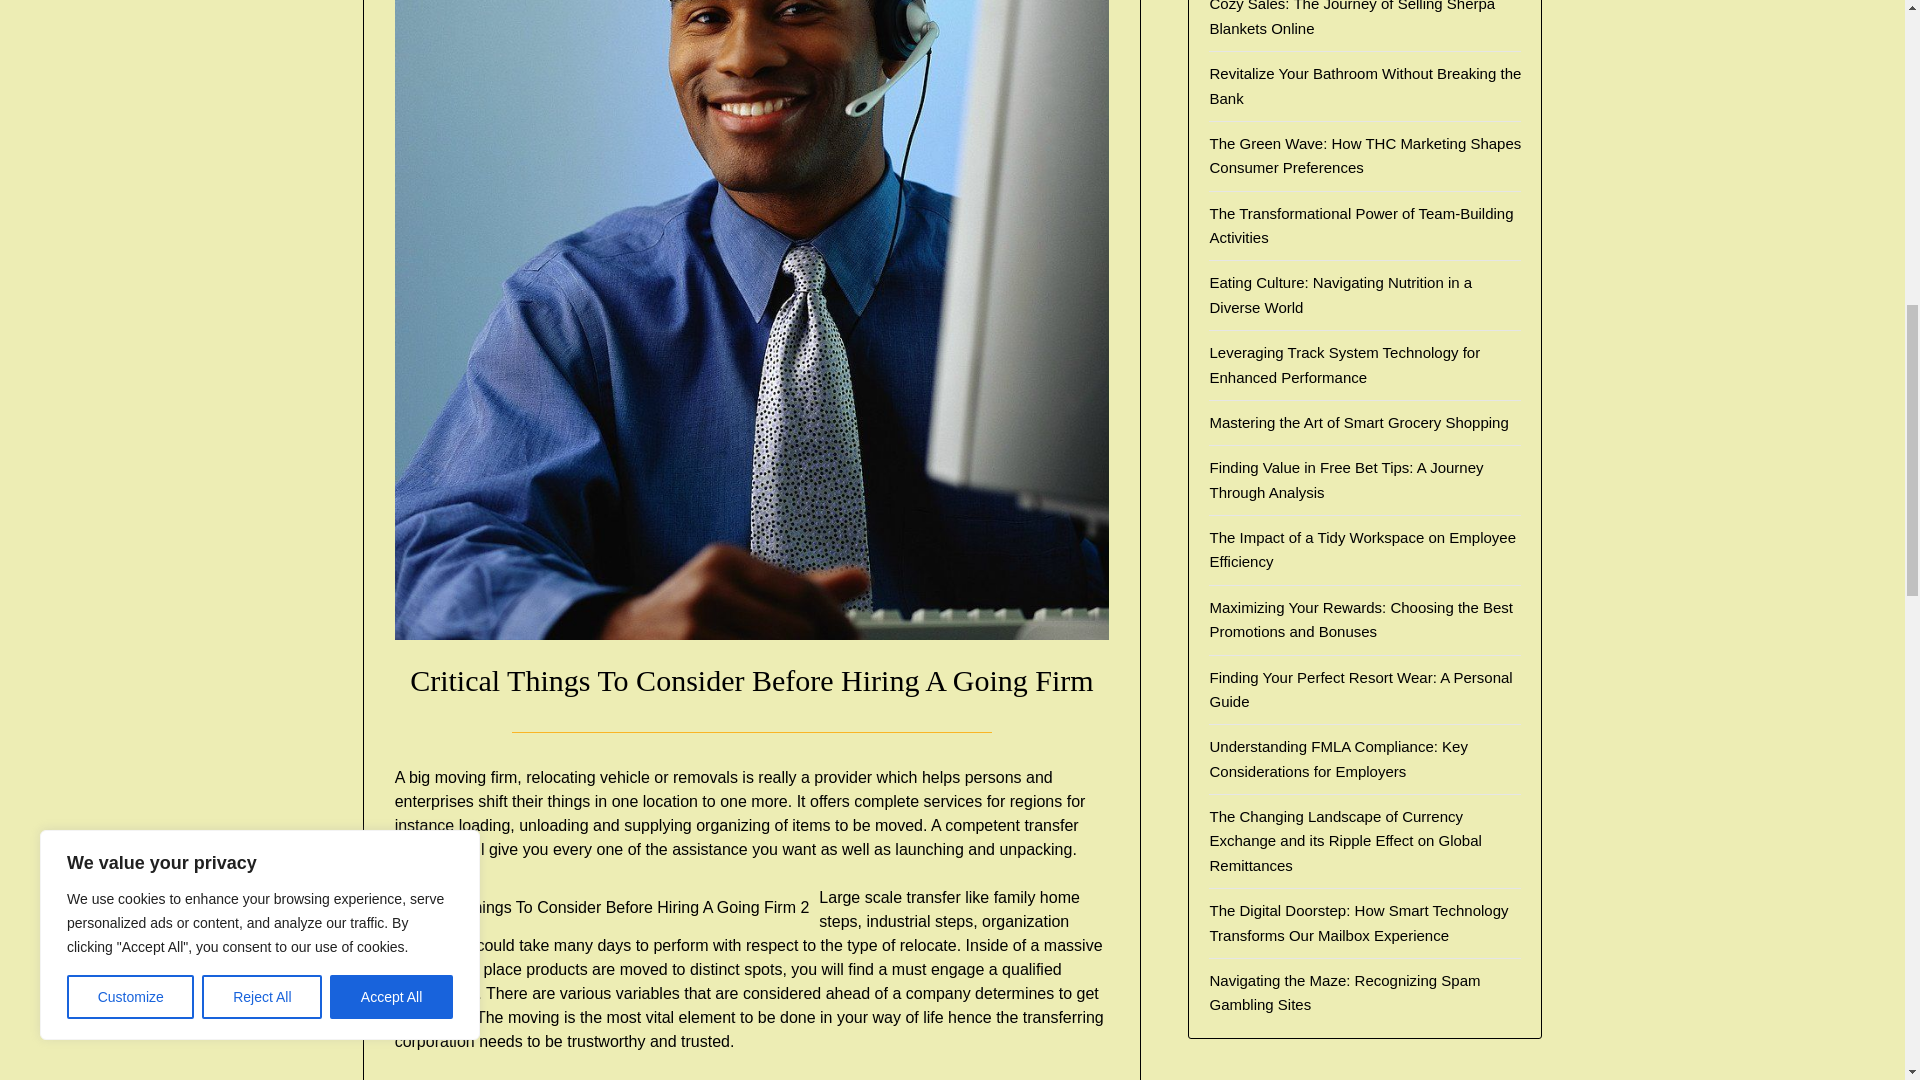  I want to click on Finding Value in Free Bet Tips: A Journey Through Analysis, so click(1346, 480).